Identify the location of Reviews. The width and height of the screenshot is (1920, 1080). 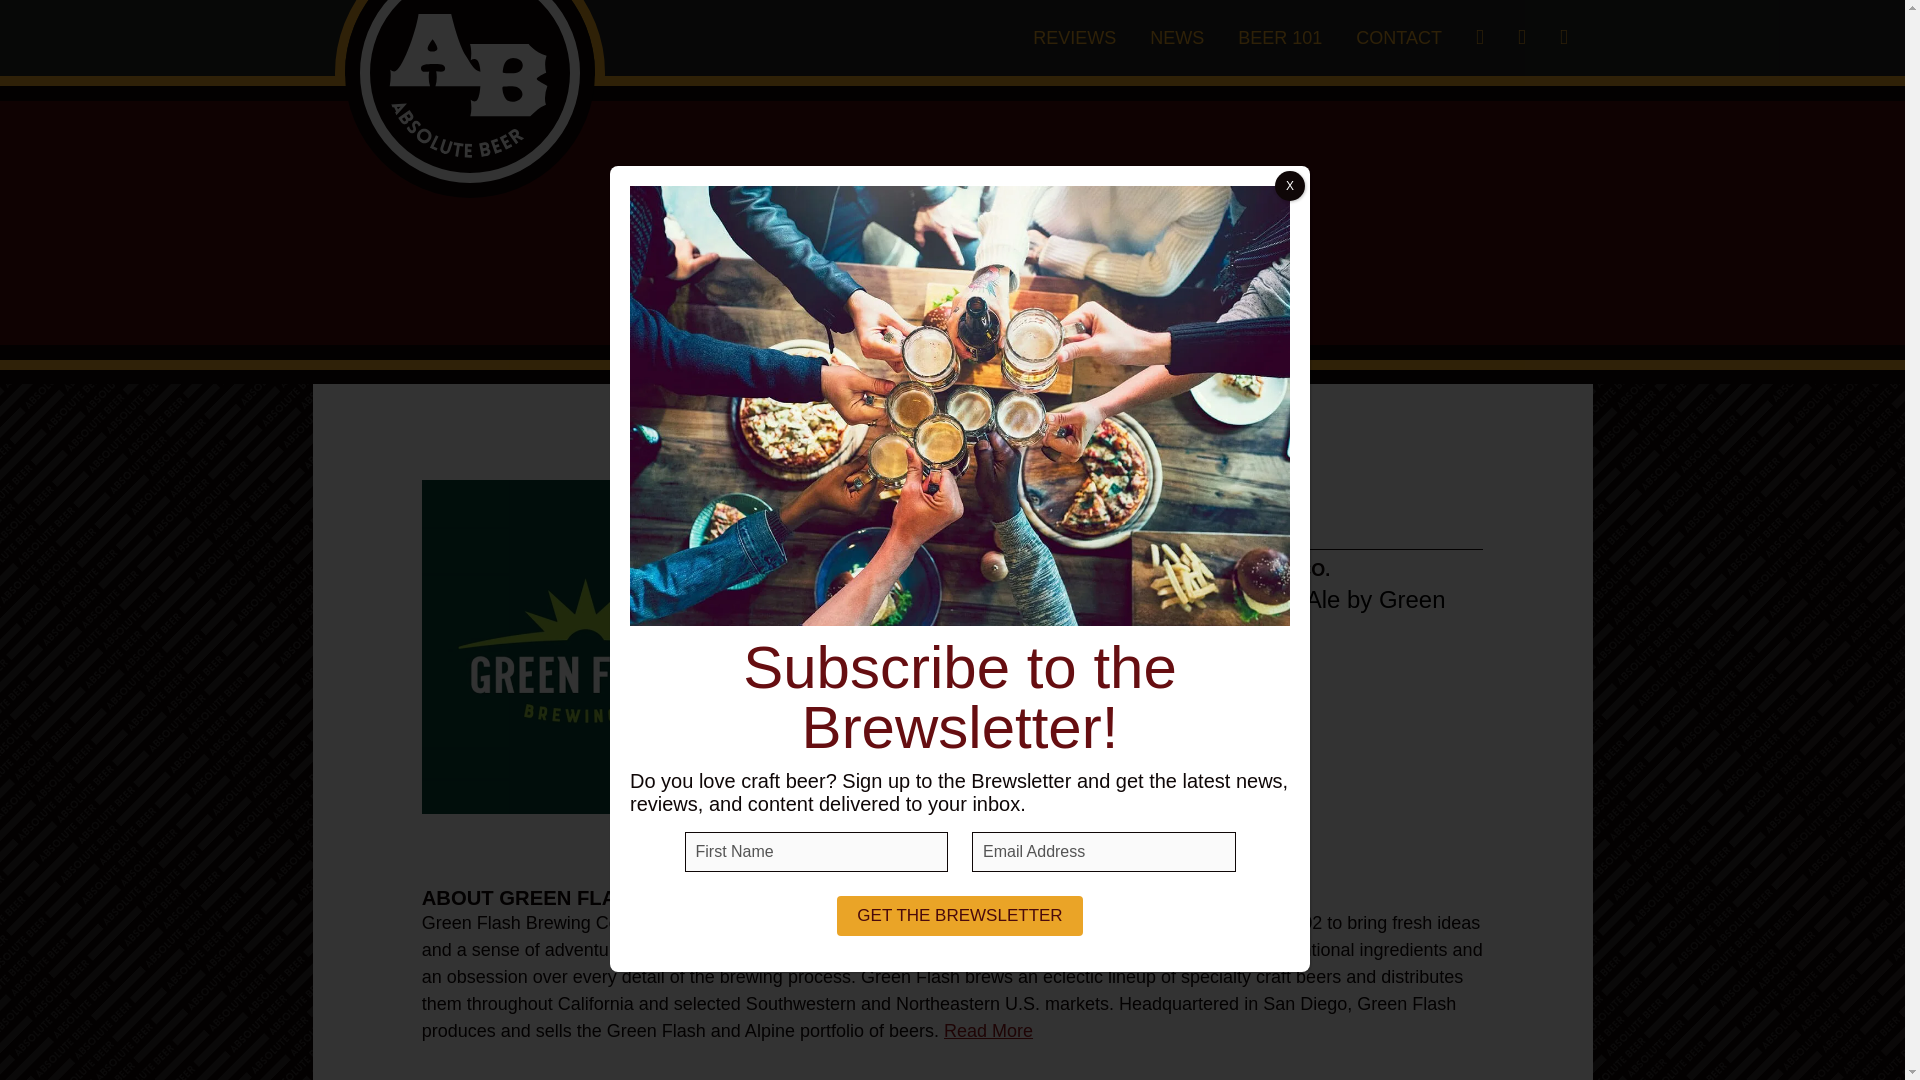
(1074, 38).